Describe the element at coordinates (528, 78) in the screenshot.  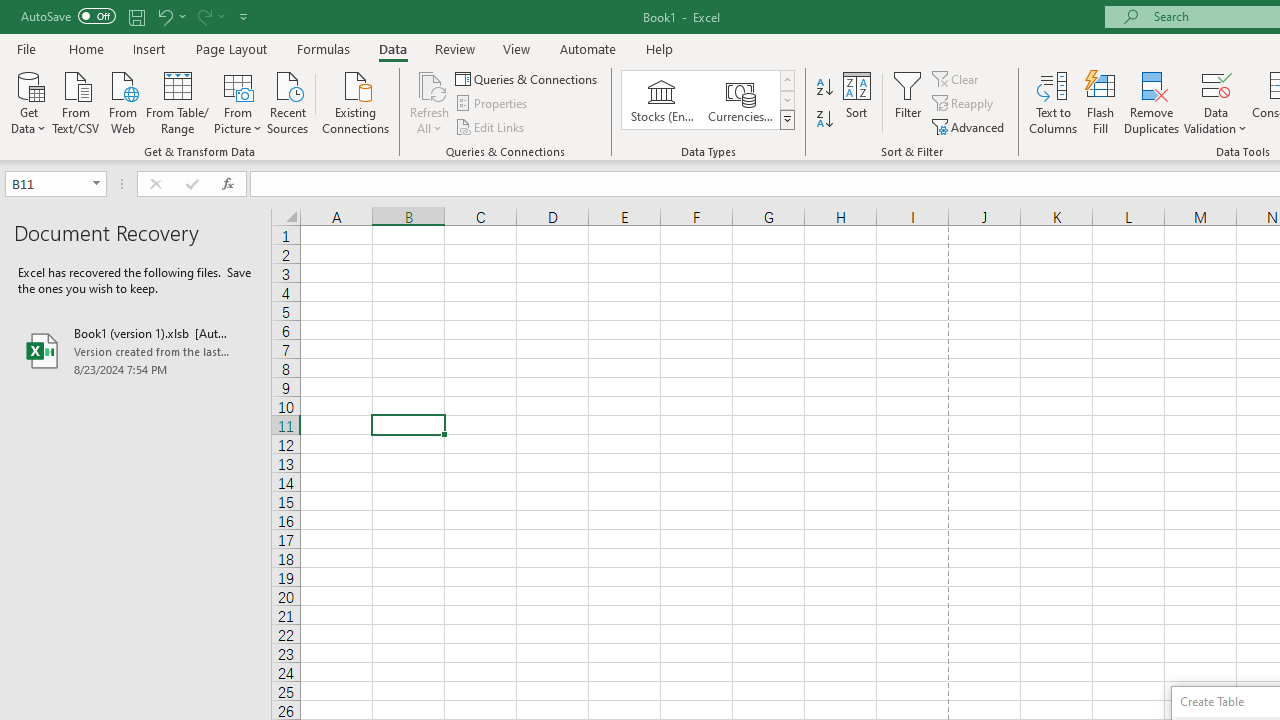
I see `Queries & Connections` at that location.